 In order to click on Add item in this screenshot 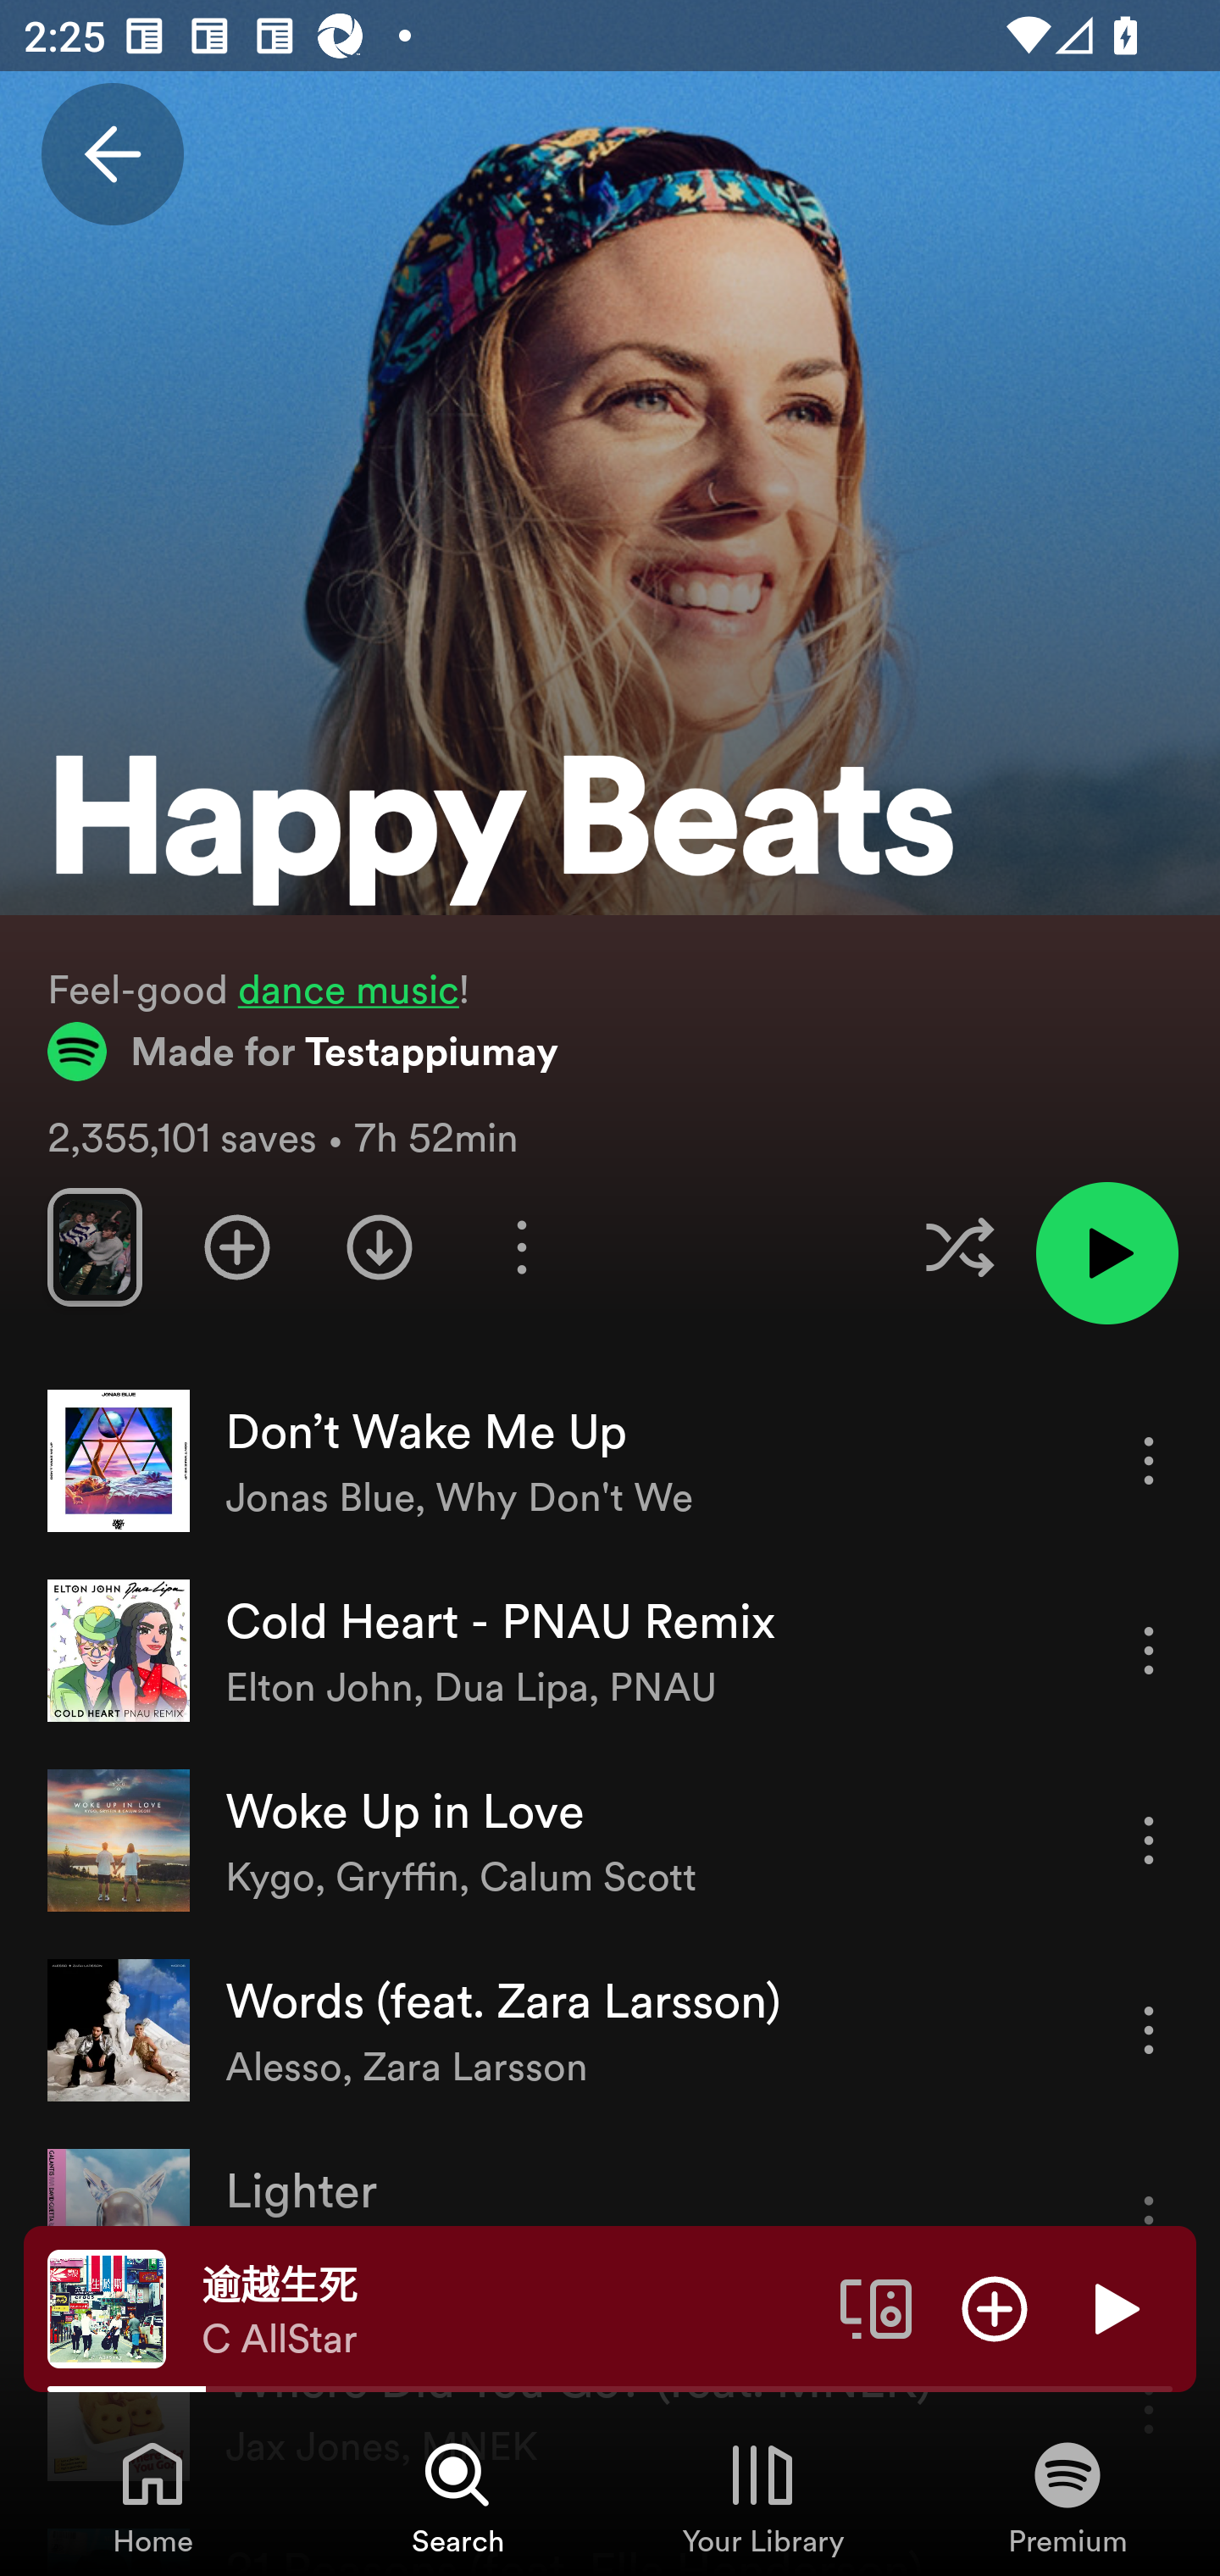, I will do `click(995, 2307)`.